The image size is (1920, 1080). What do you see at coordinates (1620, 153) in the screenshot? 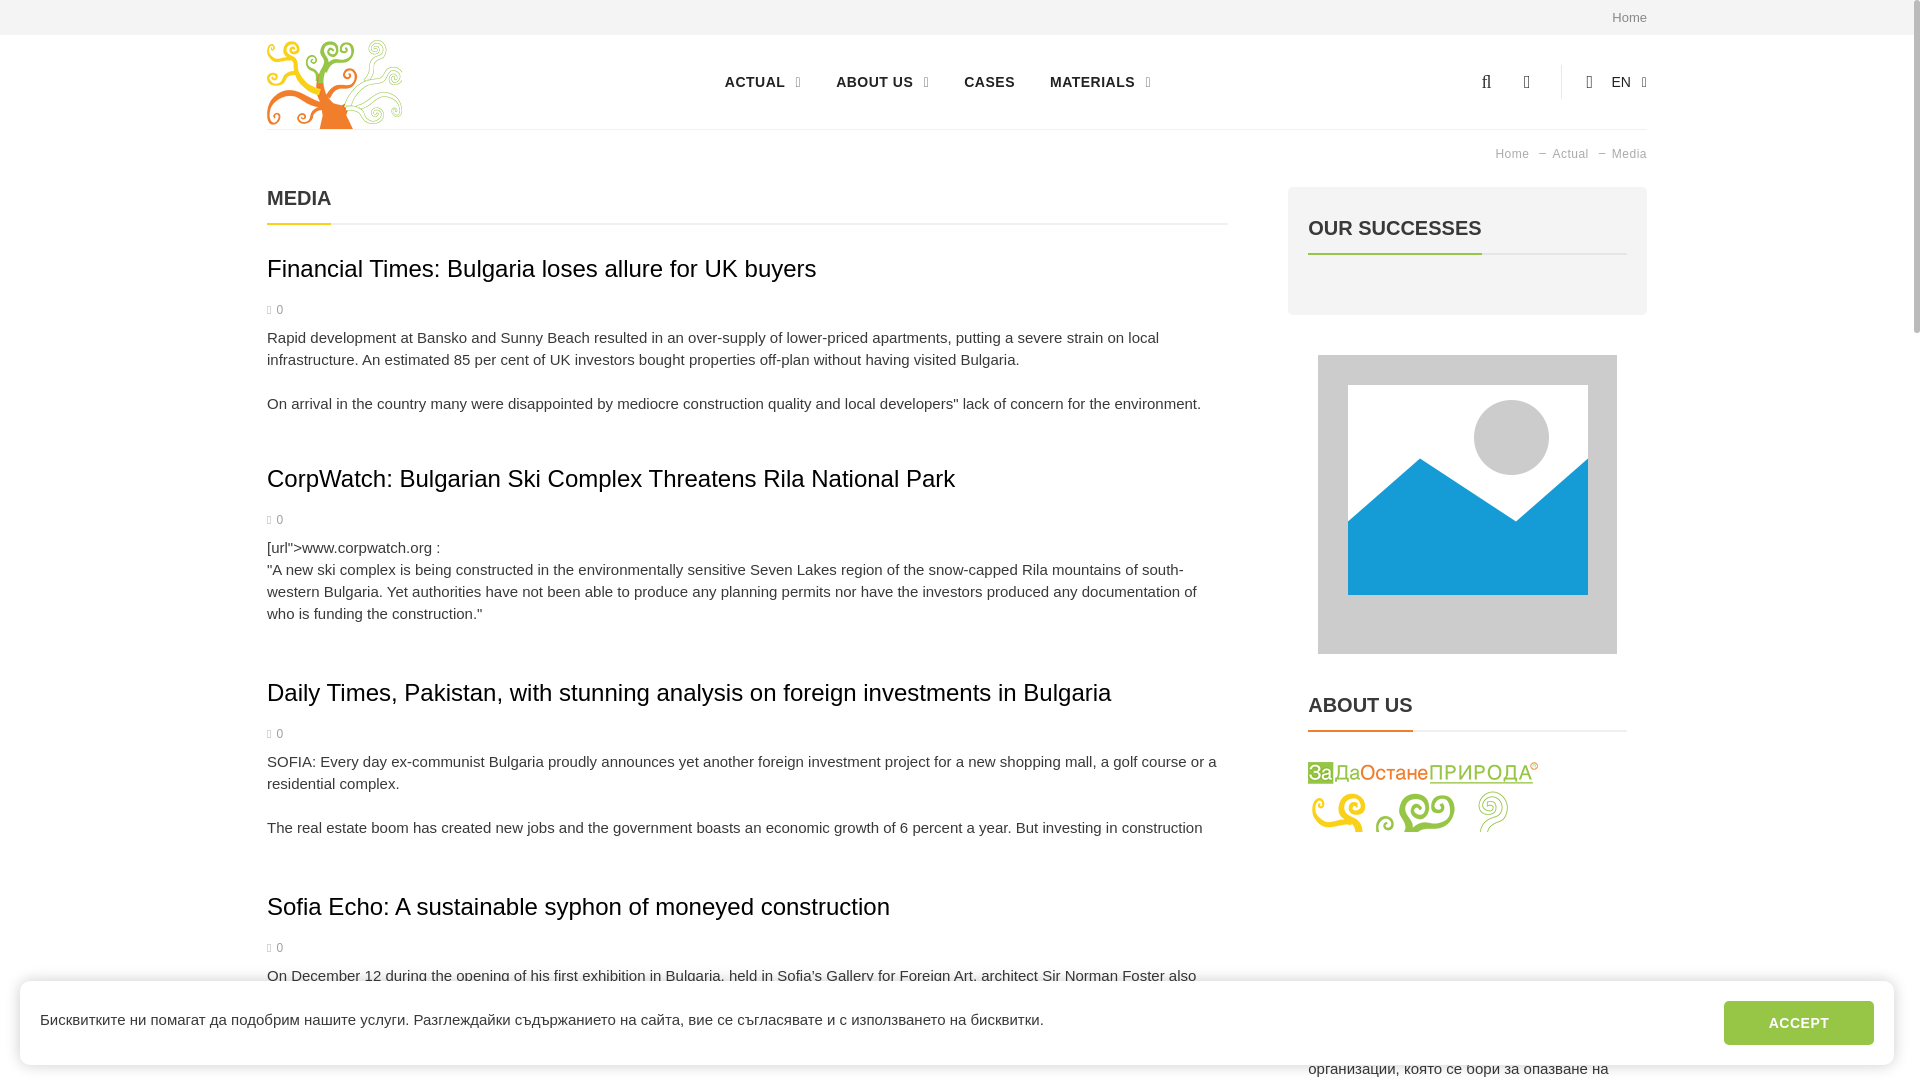
I see `Media` at bounding box center [1620, 153].